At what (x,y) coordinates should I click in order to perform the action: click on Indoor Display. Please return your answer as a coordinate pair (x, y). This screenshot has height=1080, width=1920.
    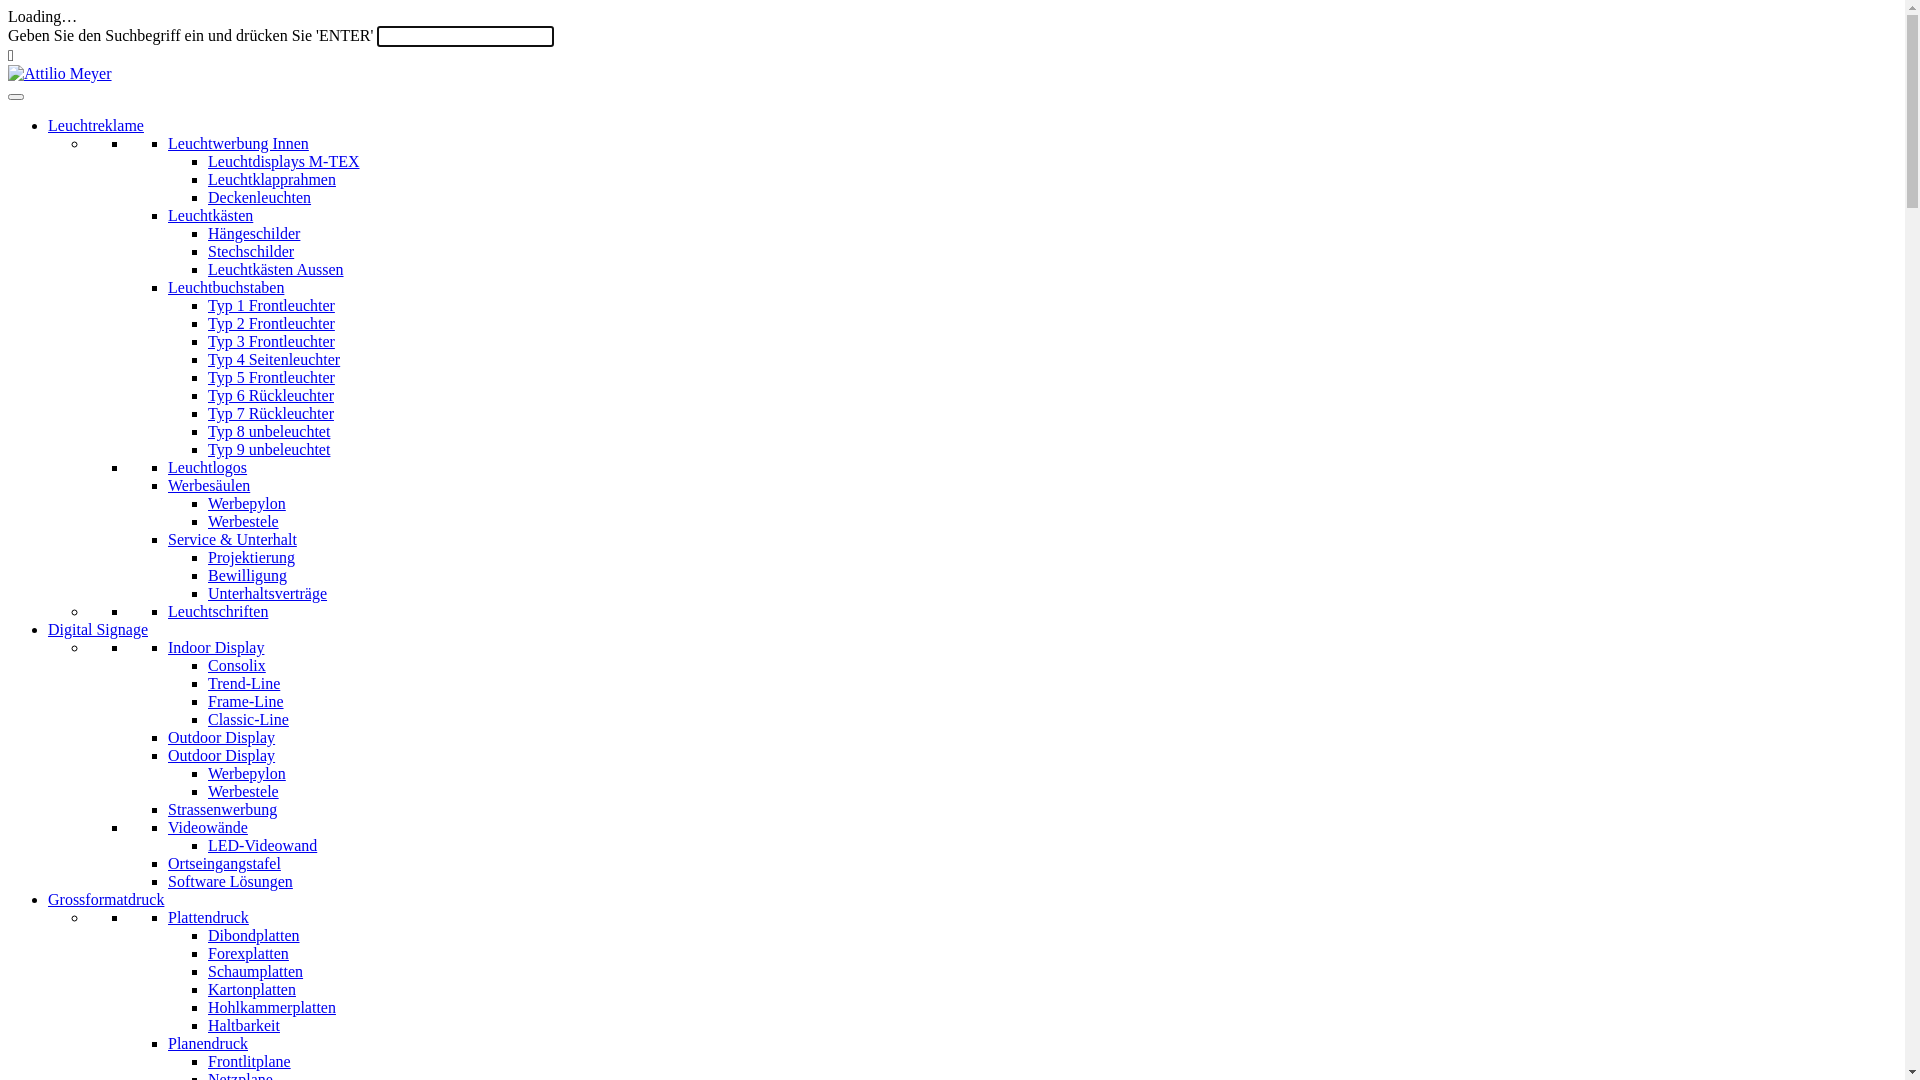
    Looking at the image, I should click on (216, 648).